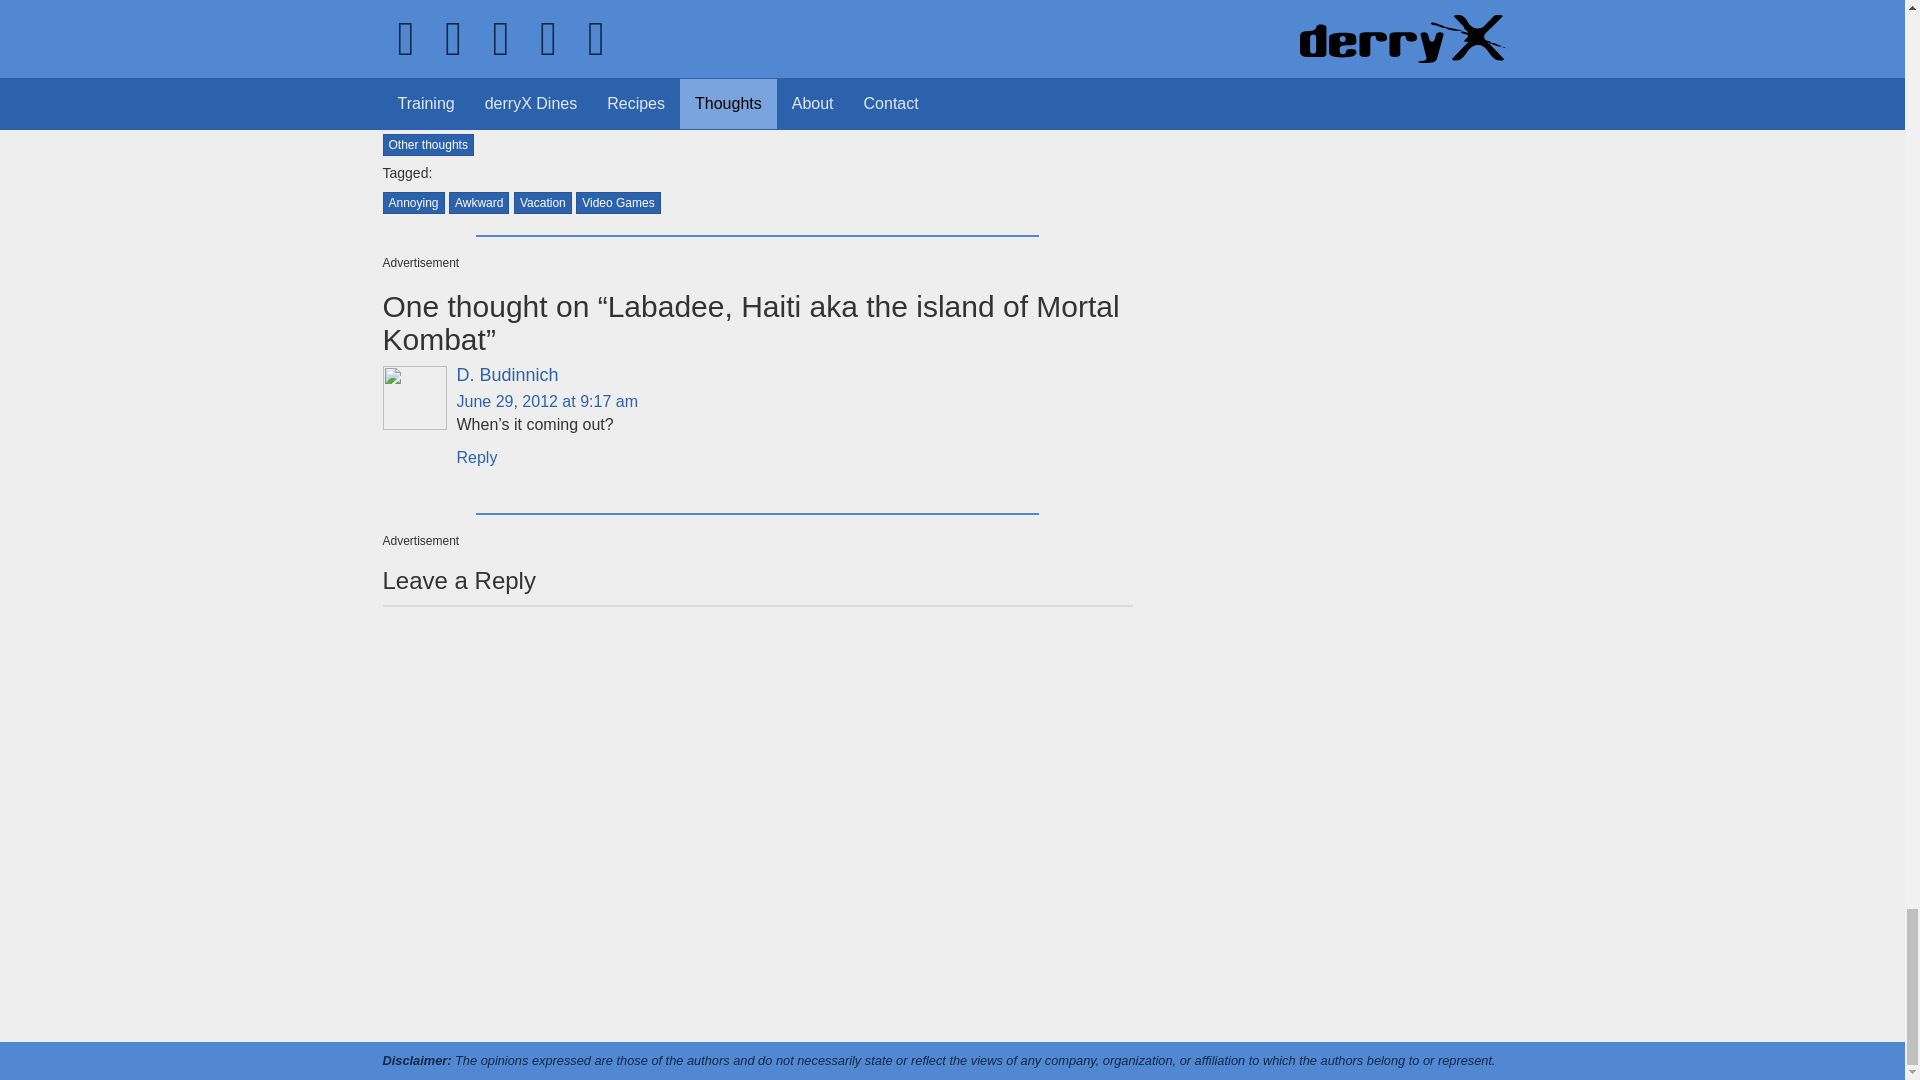 The width and height of the screenshot is (1920, 1080). Describe the element at coordinates (478, 202) in the screenshot. I see `Awkward` at that location.